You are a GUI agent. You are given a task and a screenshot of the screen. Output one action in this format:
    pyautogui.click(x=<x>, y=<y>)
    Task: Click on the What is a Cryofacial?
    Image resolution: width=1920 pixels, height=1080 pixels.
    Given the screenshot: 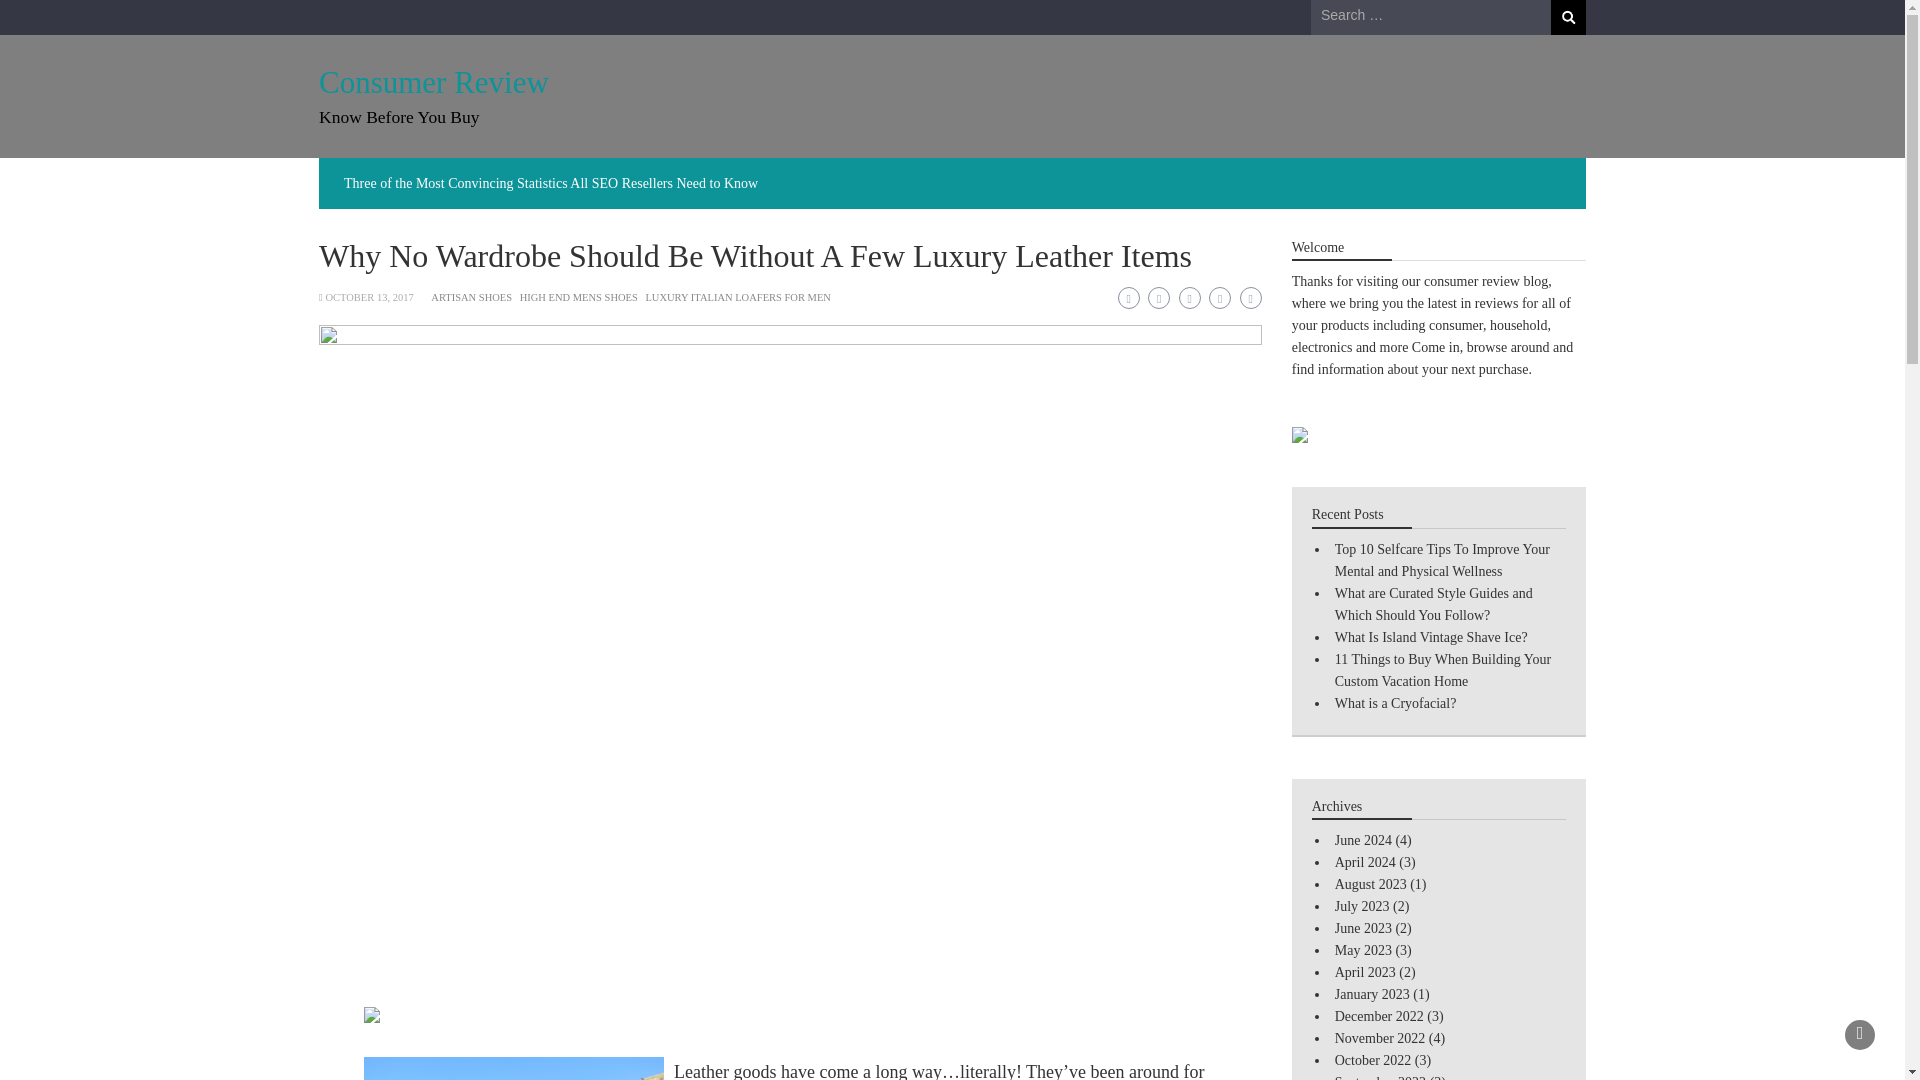 What is the action you would take?
    pyautogui.click(x=1396, y=702)
    